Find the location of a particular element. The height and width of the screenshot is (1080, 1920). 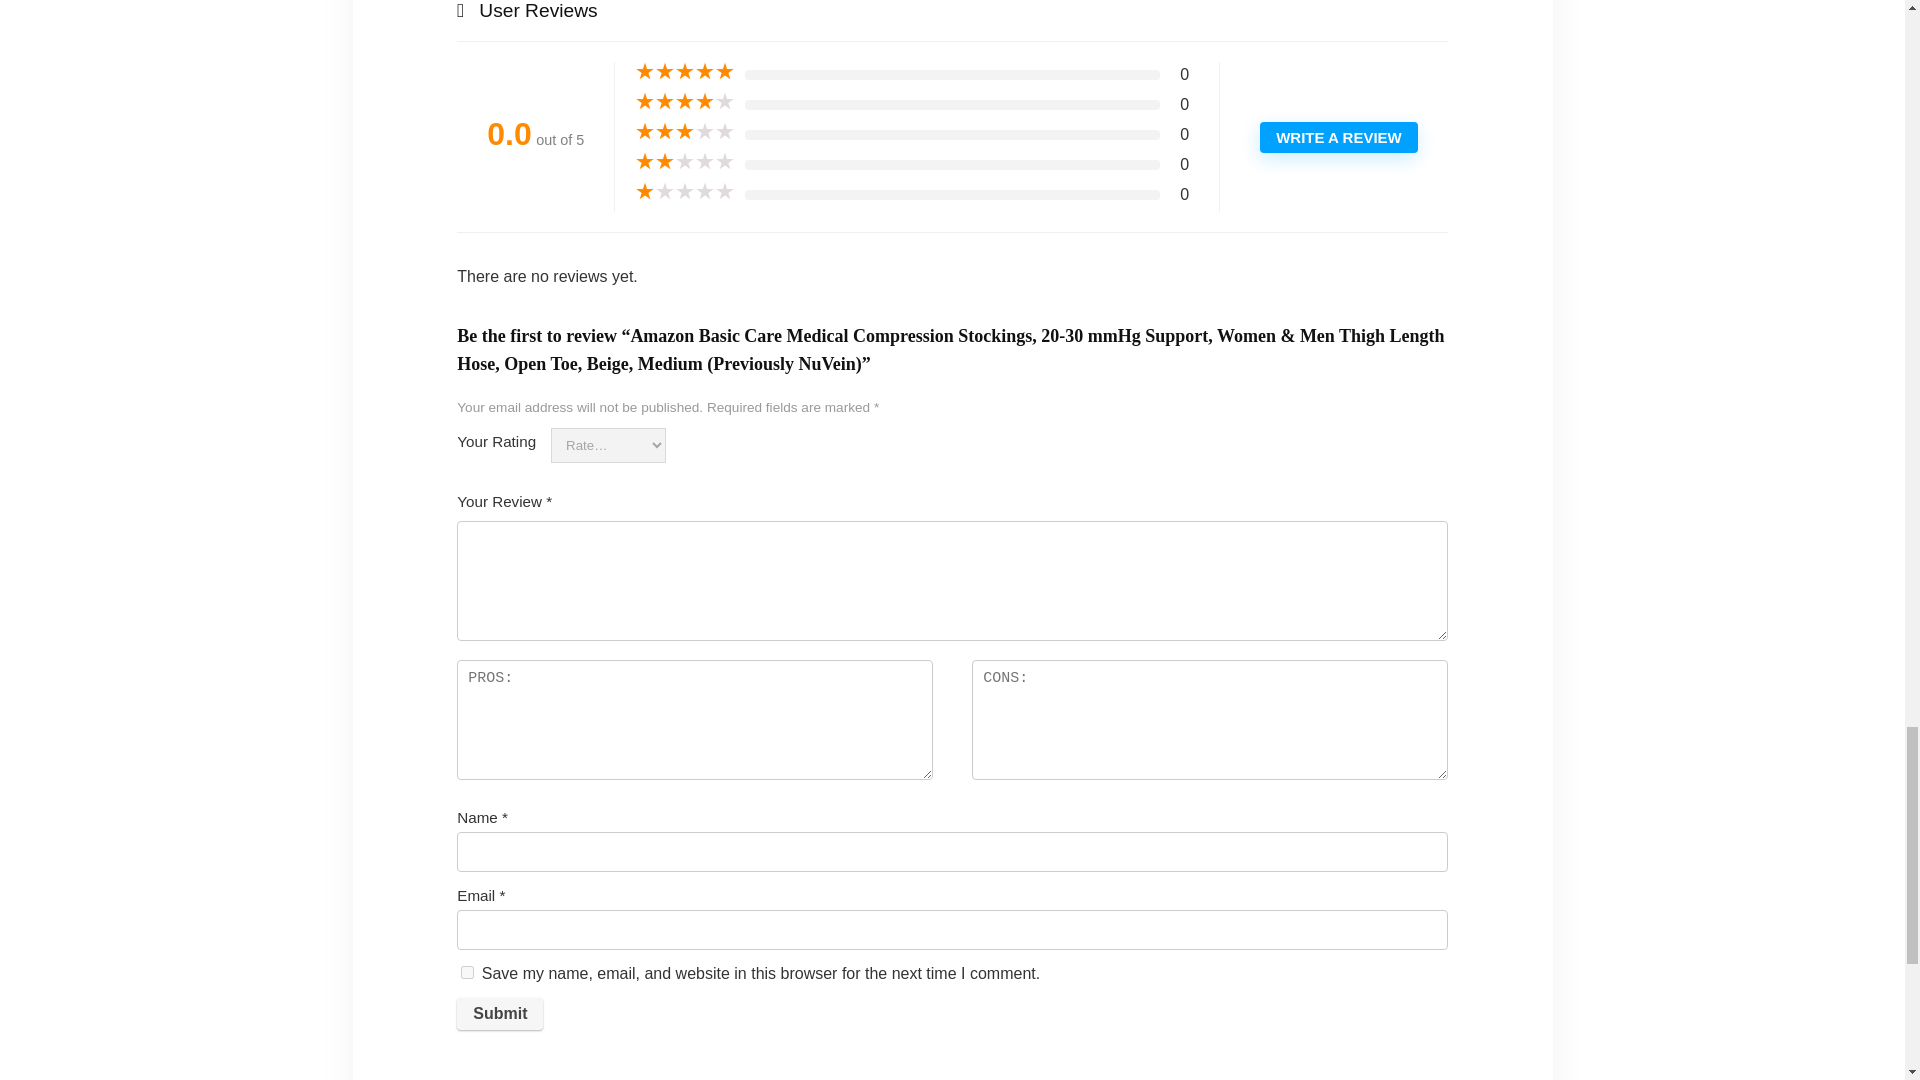

Rated 3 out of 5 is located at coordinates (685, 132).